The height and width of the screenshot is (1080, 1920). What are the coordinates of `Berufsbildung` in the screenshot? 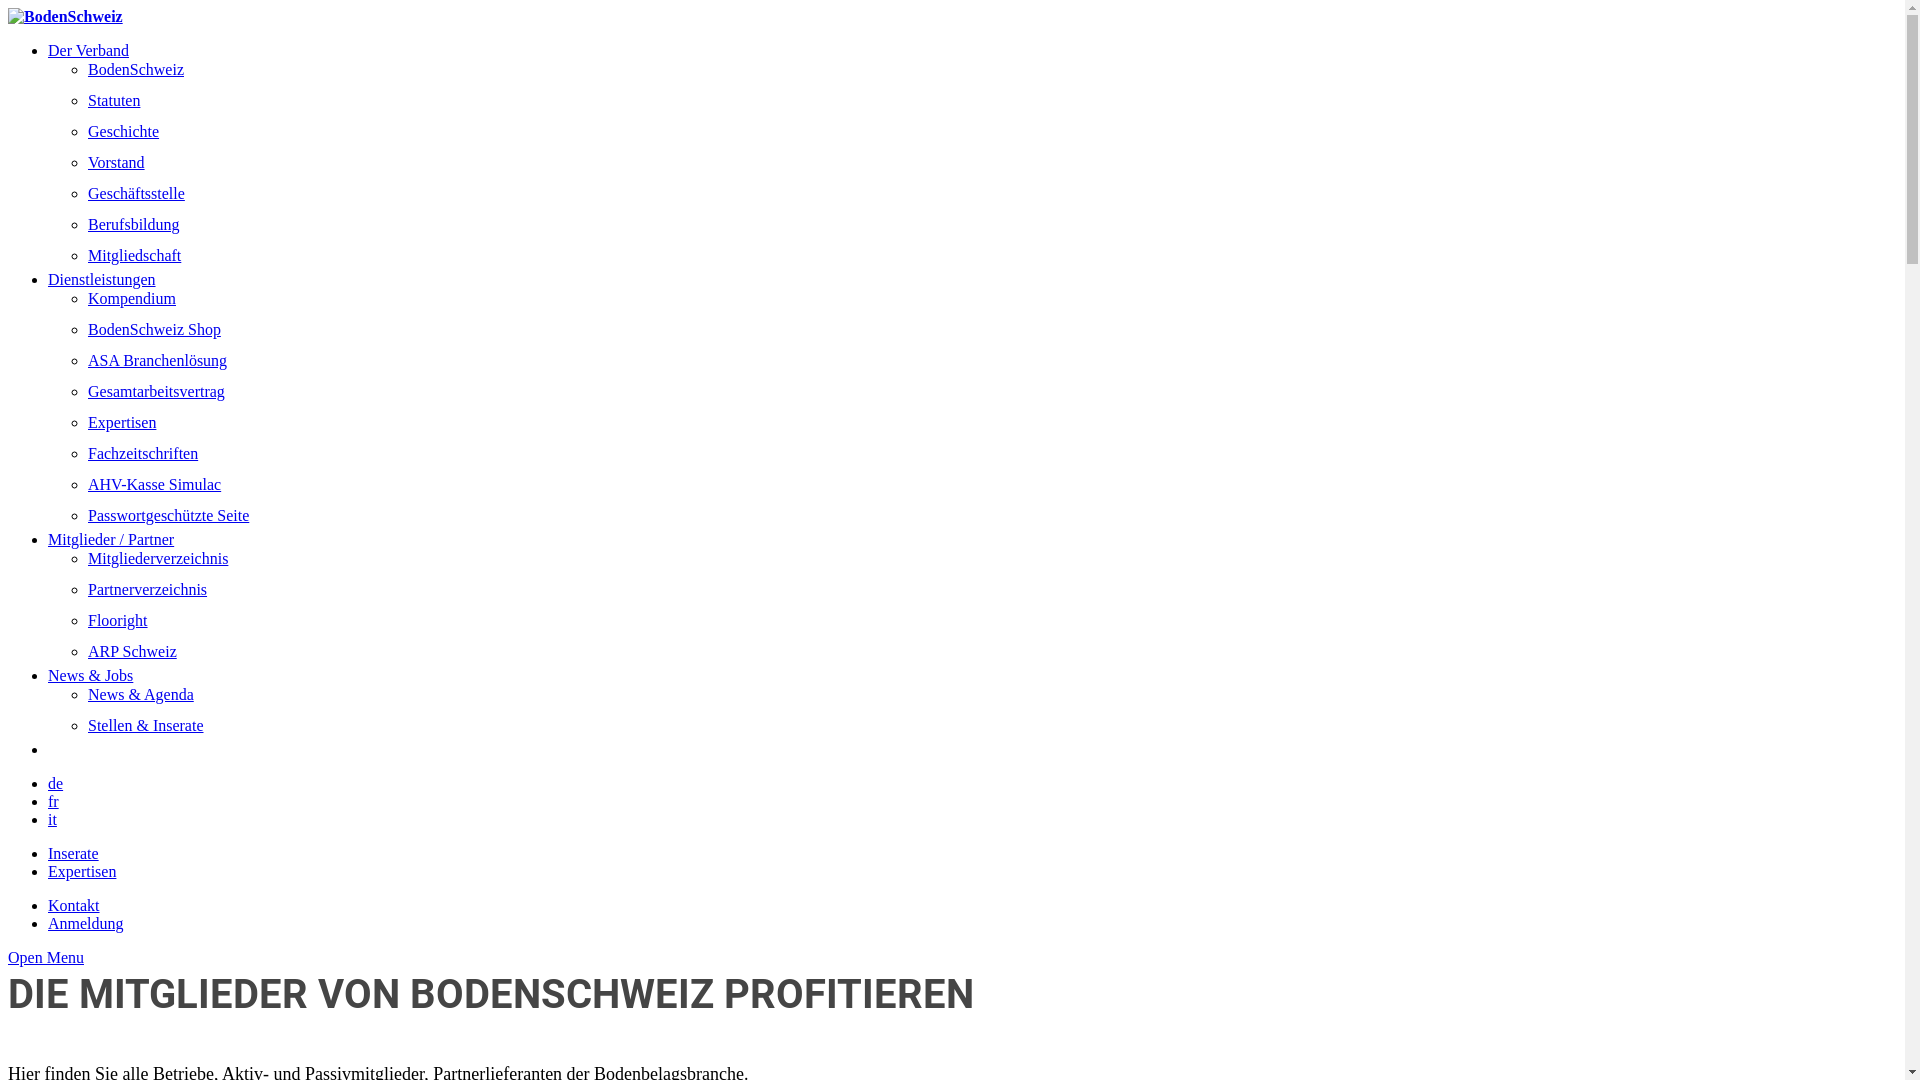 It's located at (134, 224).